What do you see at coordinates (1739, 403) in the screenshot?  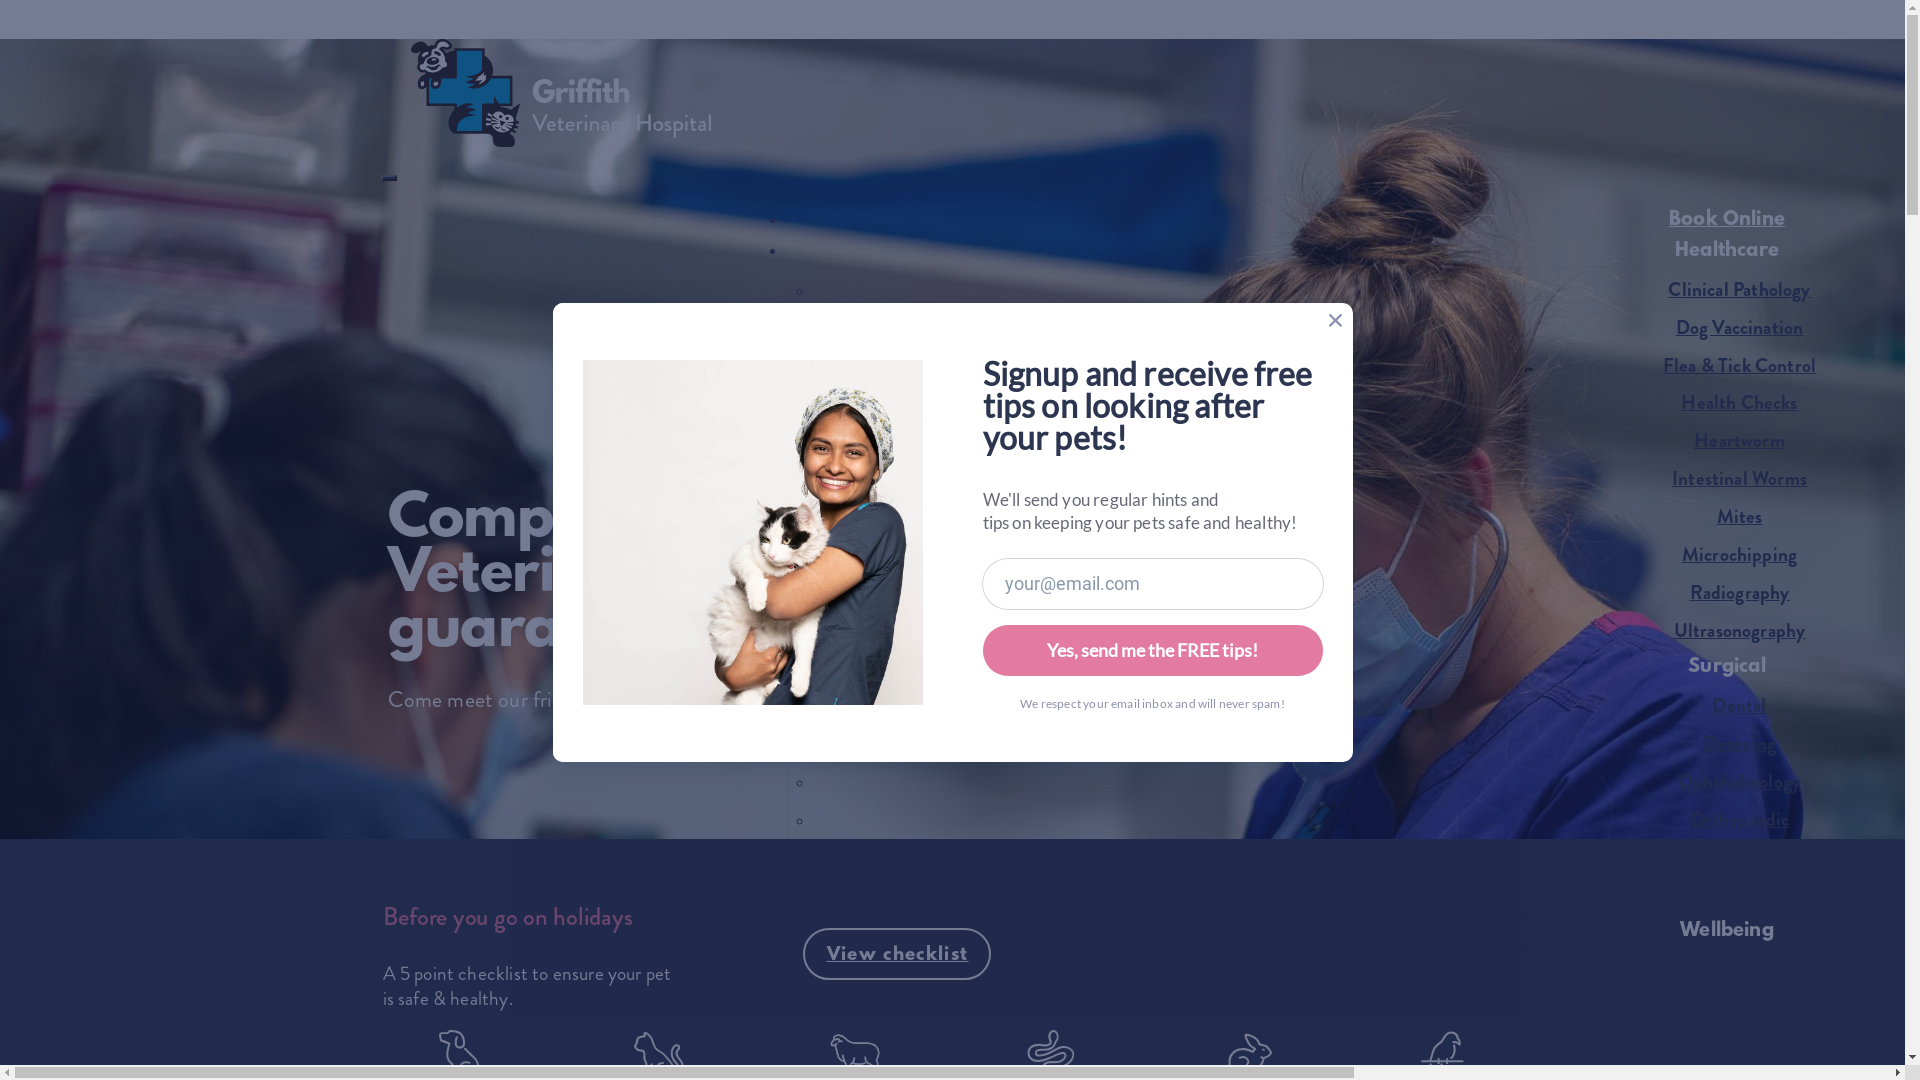 I see `Health Checks` at bounding box center [1739, 403].